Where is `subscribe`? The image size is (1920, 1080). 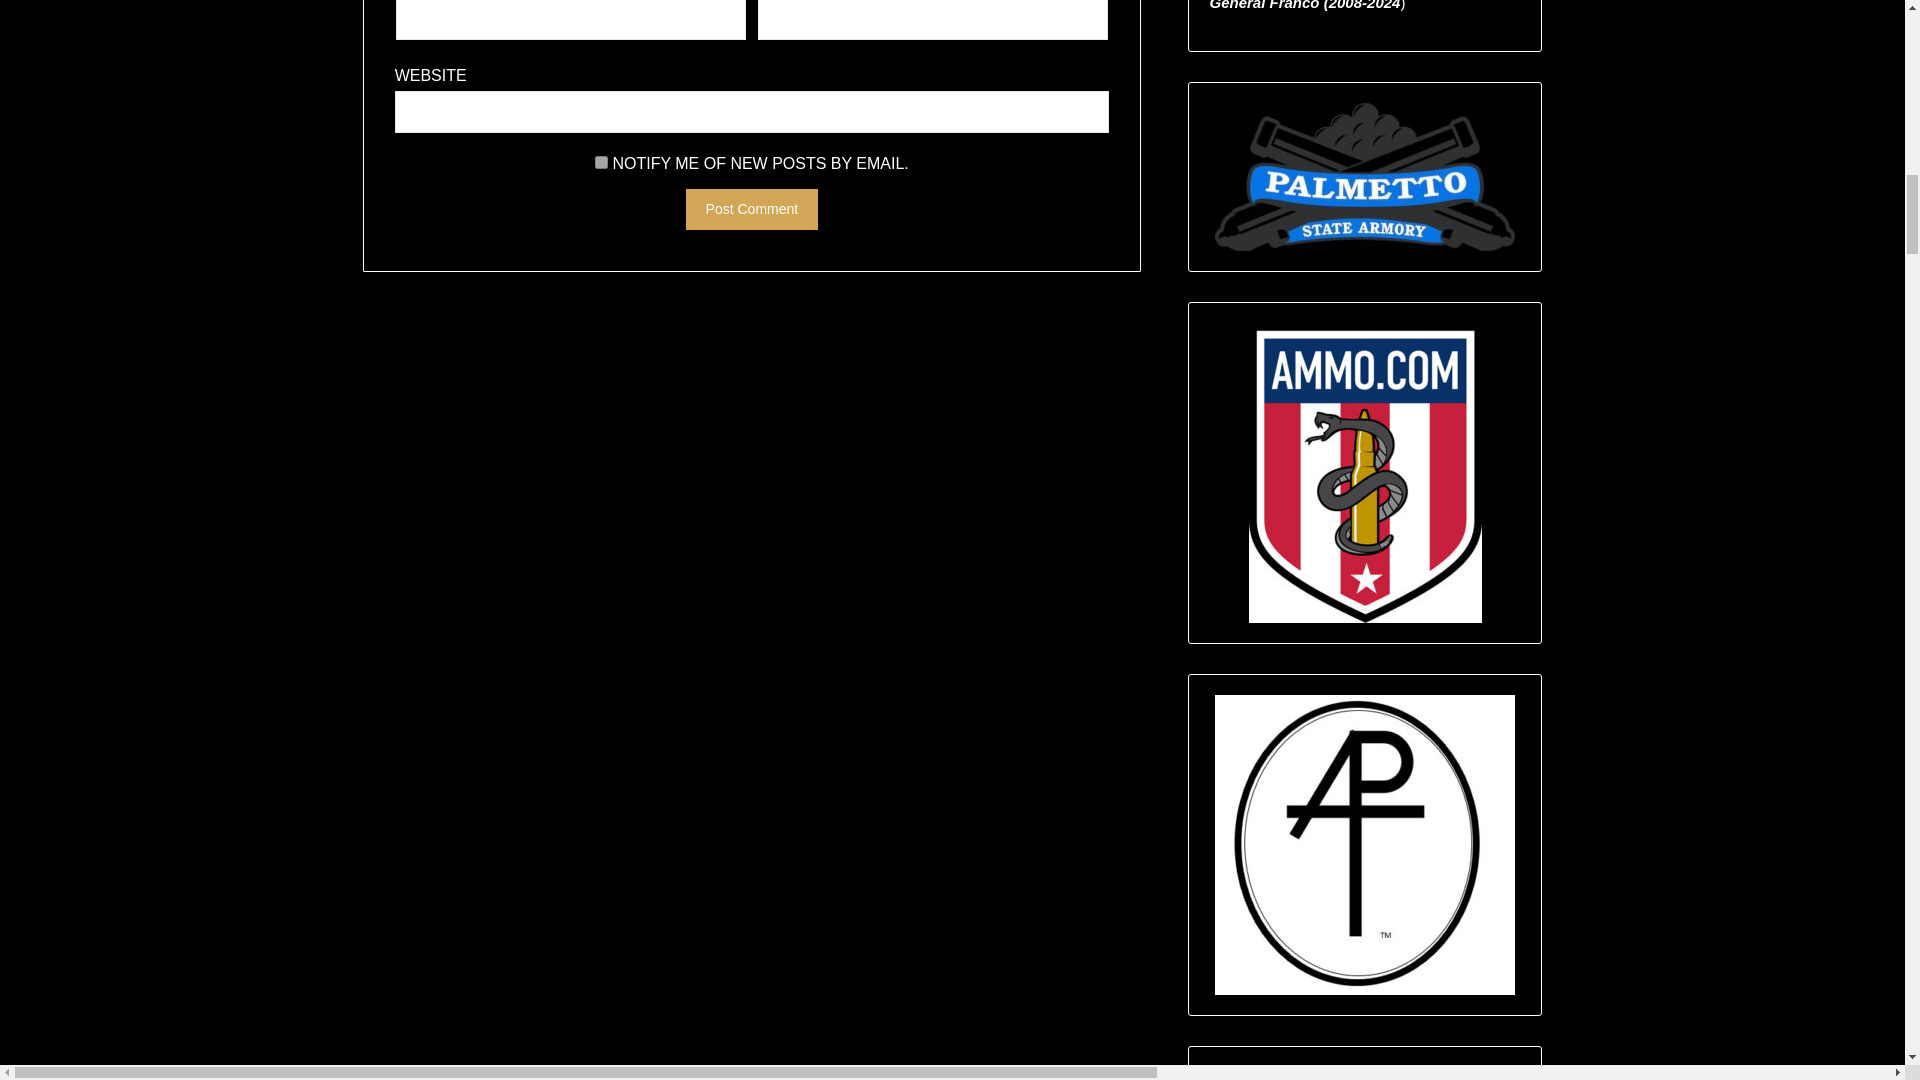
subscribe is located at coordinates (602, 162).